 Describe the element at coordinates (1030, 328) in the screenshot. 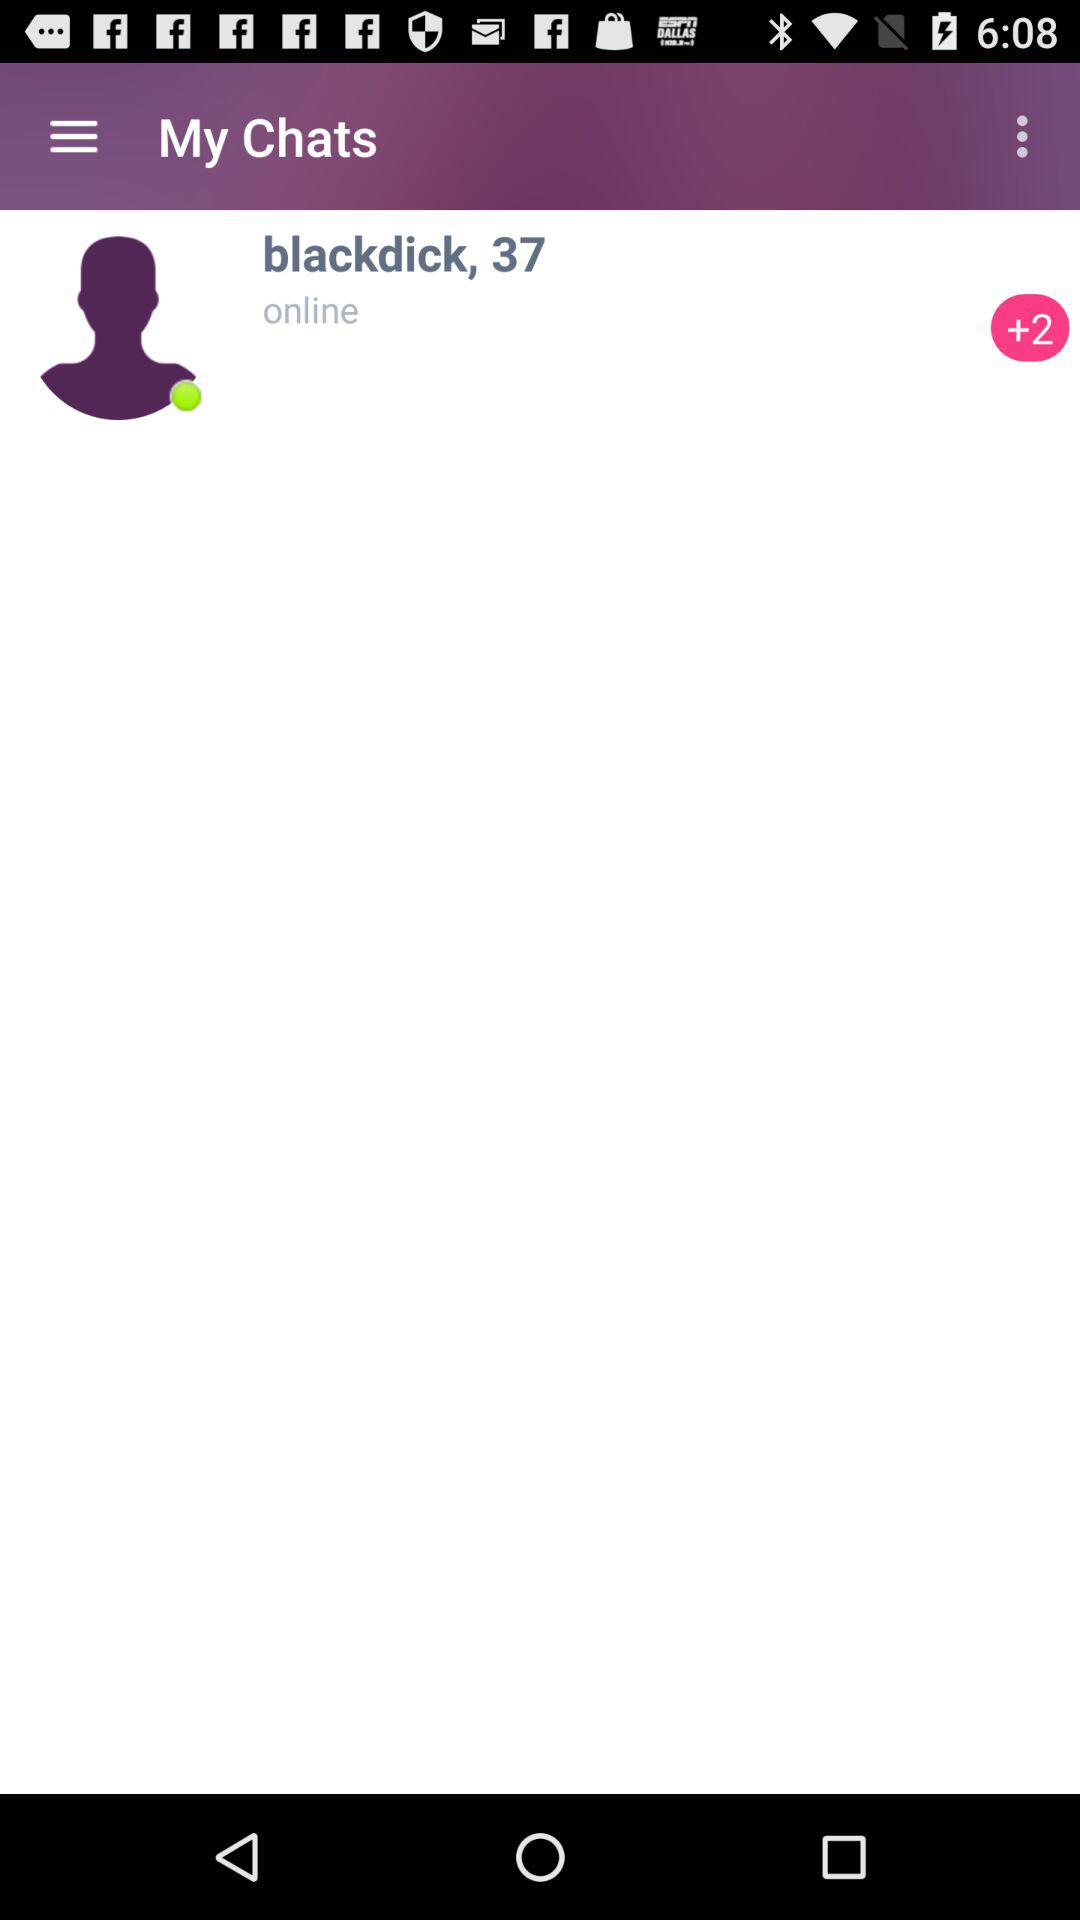

I see `click icon below the blackdick, 37` at that location.